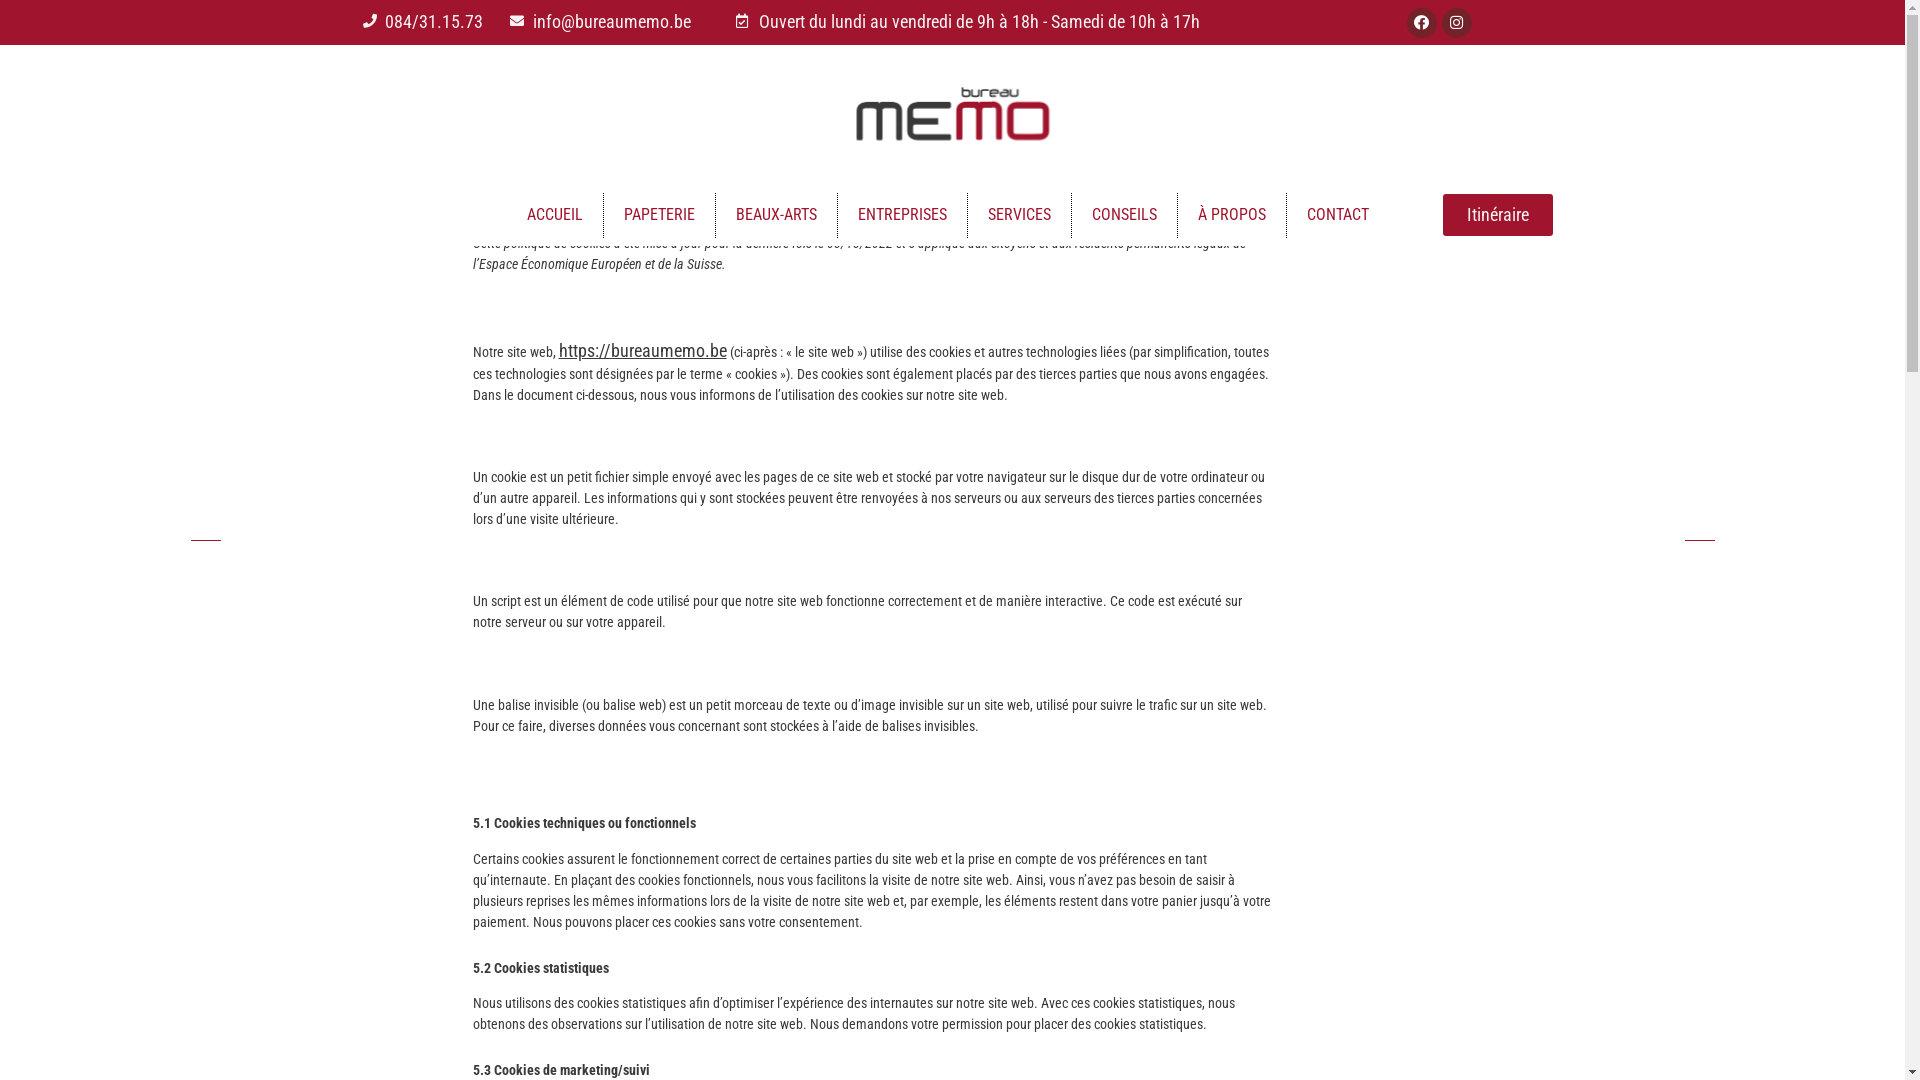  Describe the element at coordinates (1268, 200) in the screenshot. I see `CONTACT` at that location.